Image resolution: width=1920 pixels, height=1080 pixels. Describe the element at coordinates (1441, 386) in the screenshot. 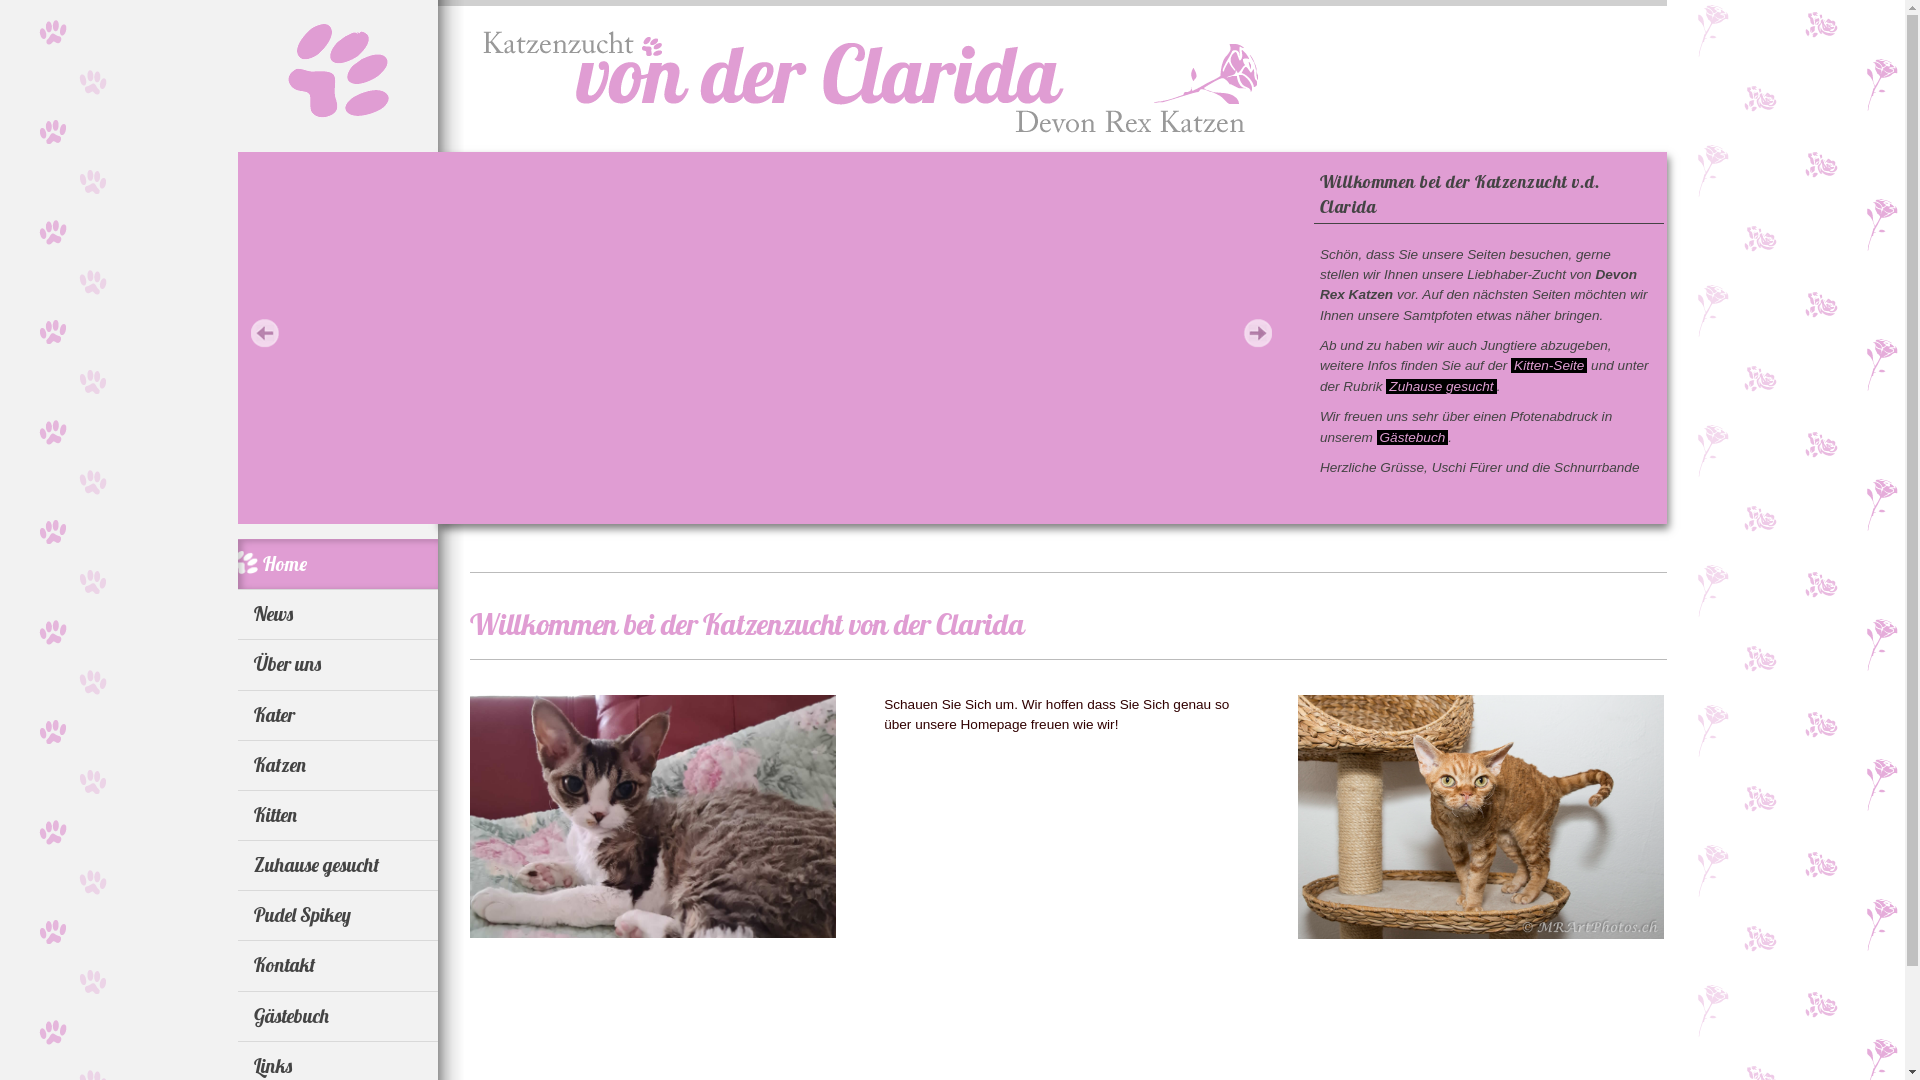

I see `Zuhause gesucht` at that location.